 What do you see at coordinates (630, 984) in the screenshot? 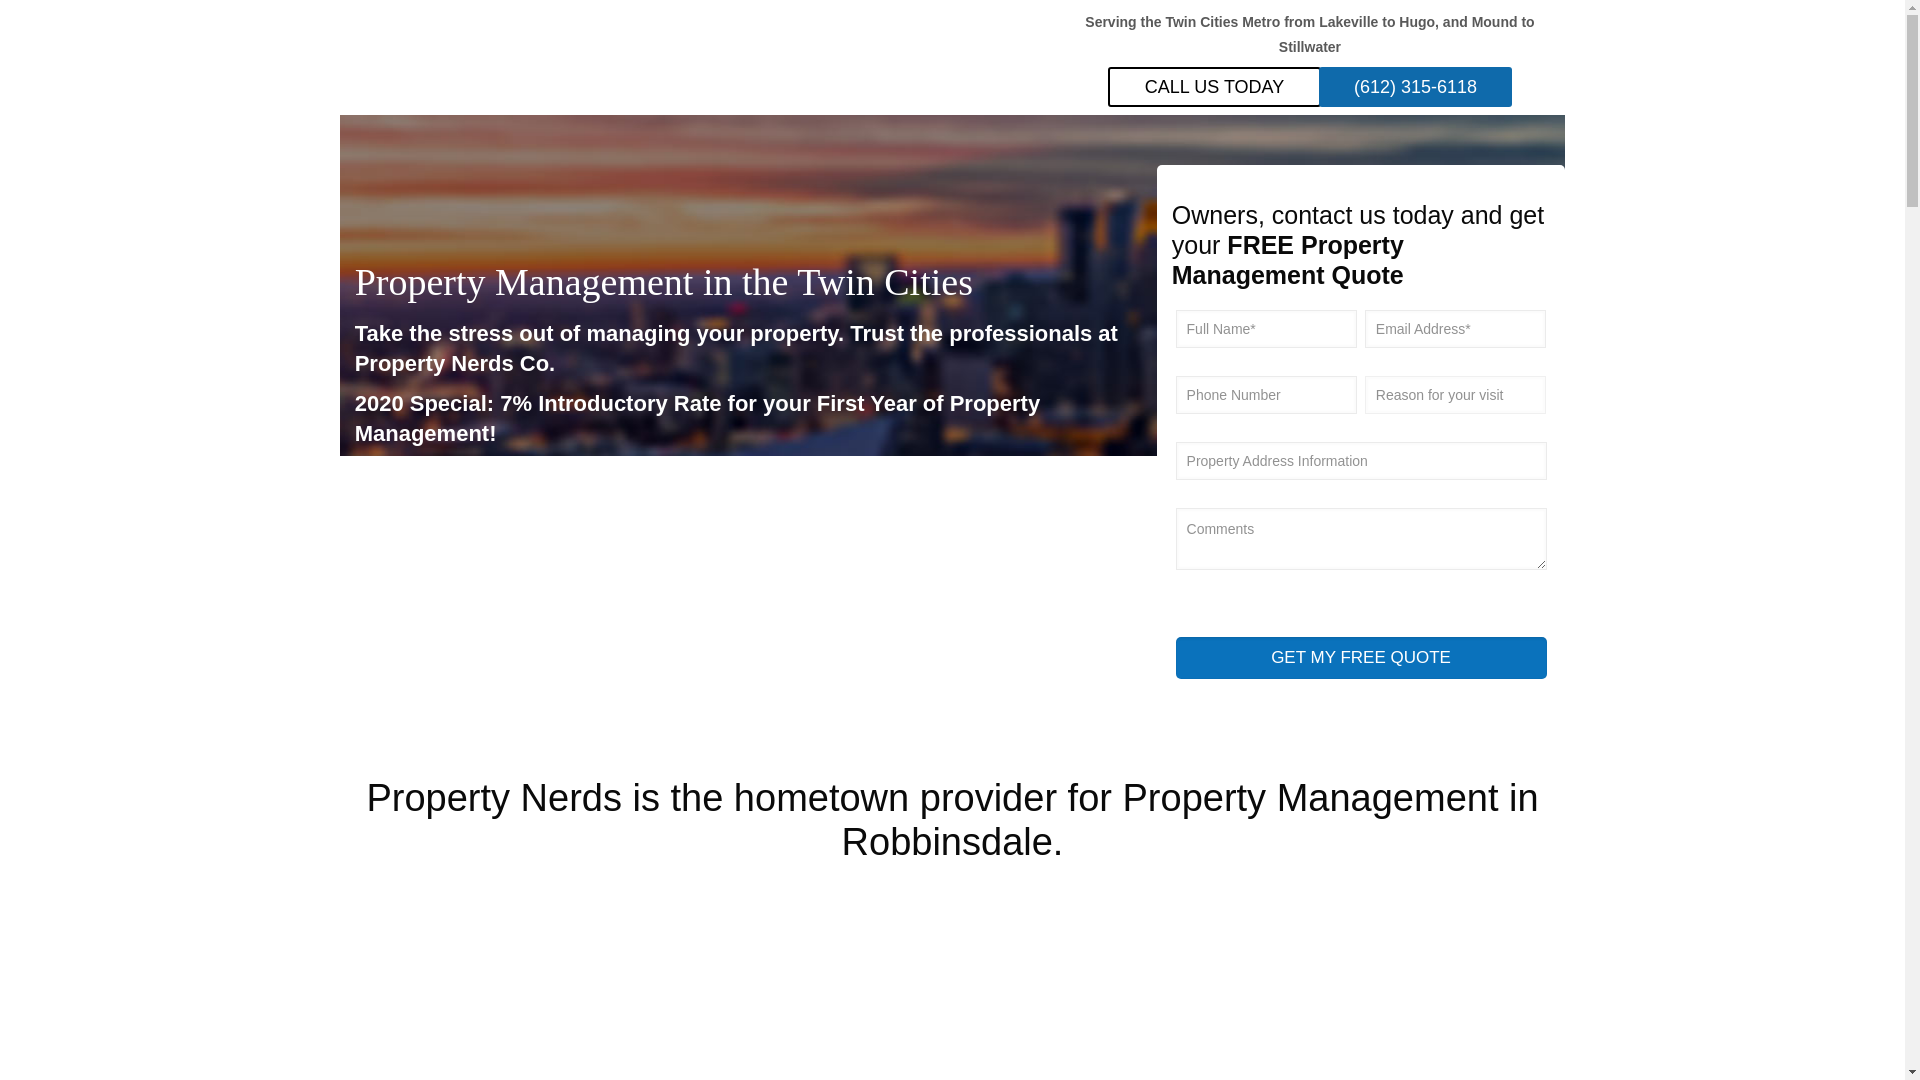
I see `Robbinsdale-1` at bounding box center [630, 984].